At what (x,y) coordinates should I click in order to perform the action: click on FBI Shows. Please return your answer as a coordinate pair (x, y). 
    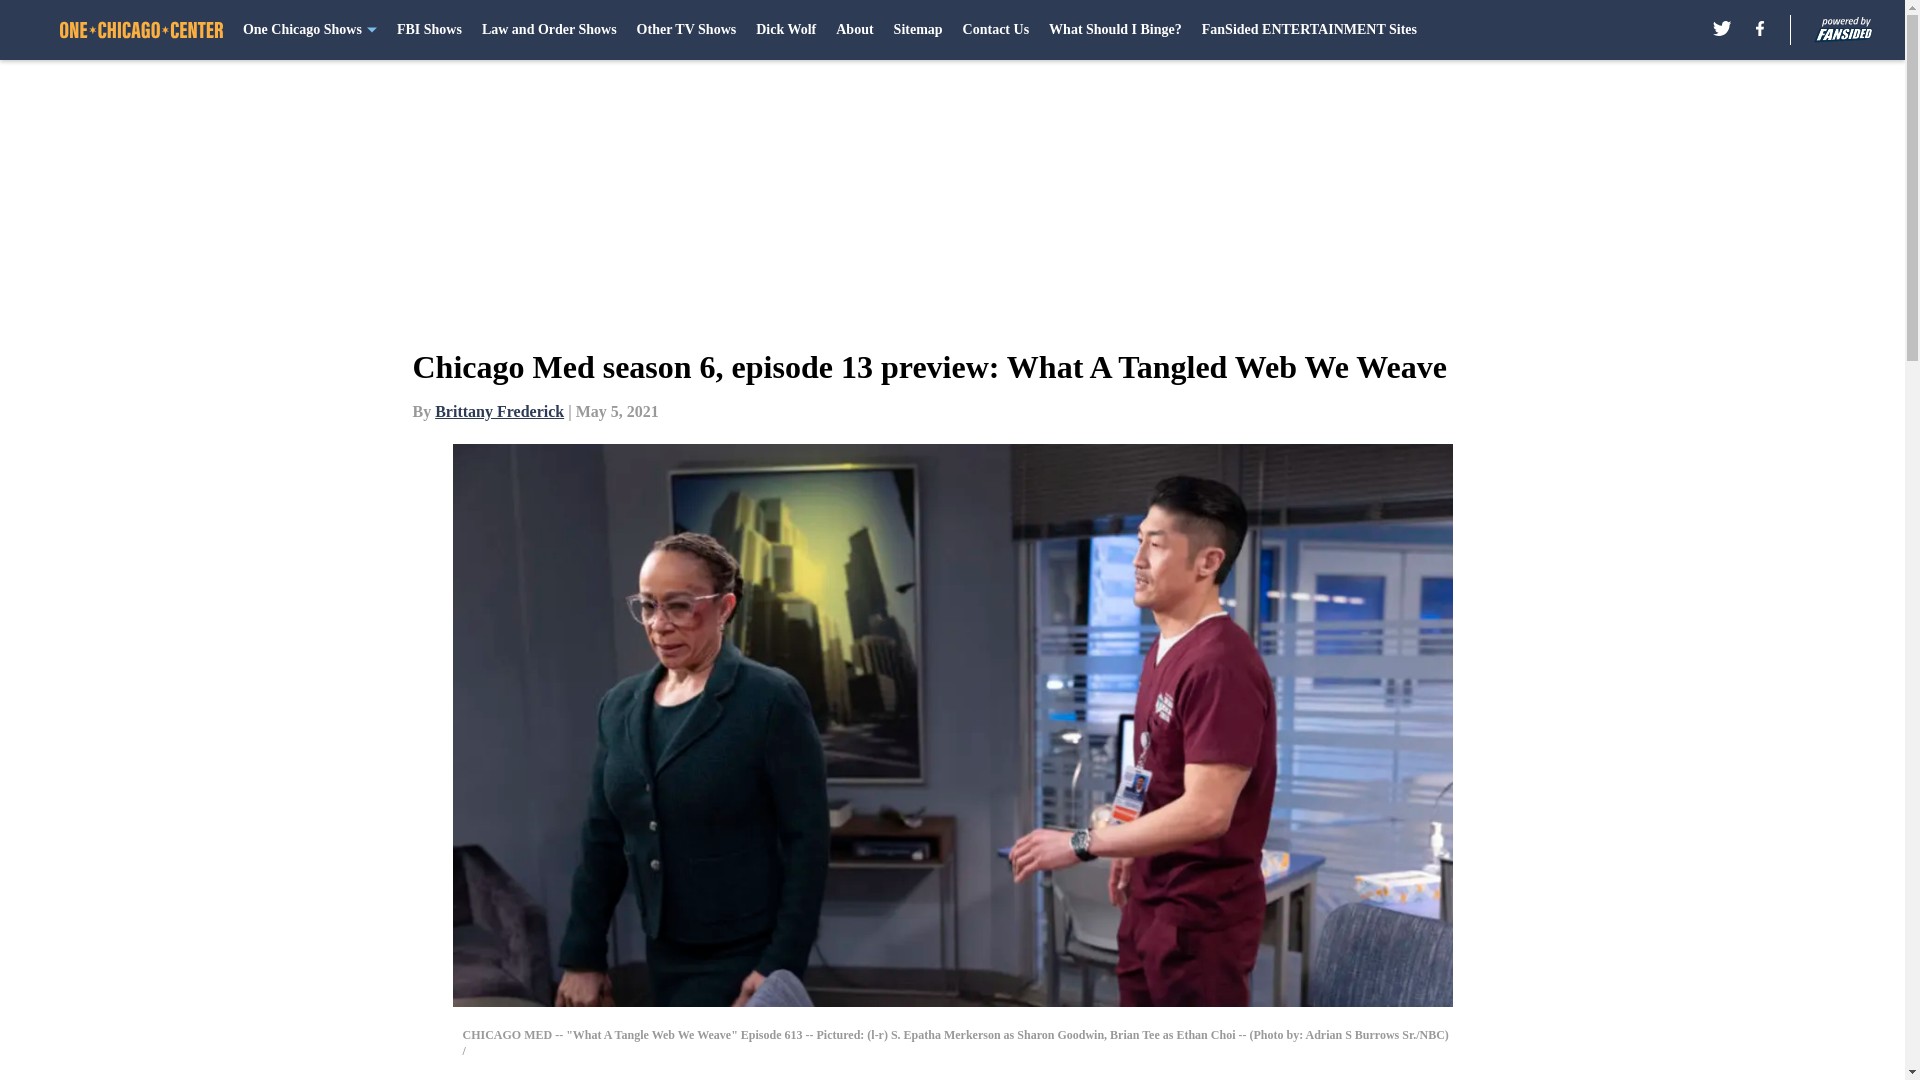
    Looking at the image, I should click on (430, 30).